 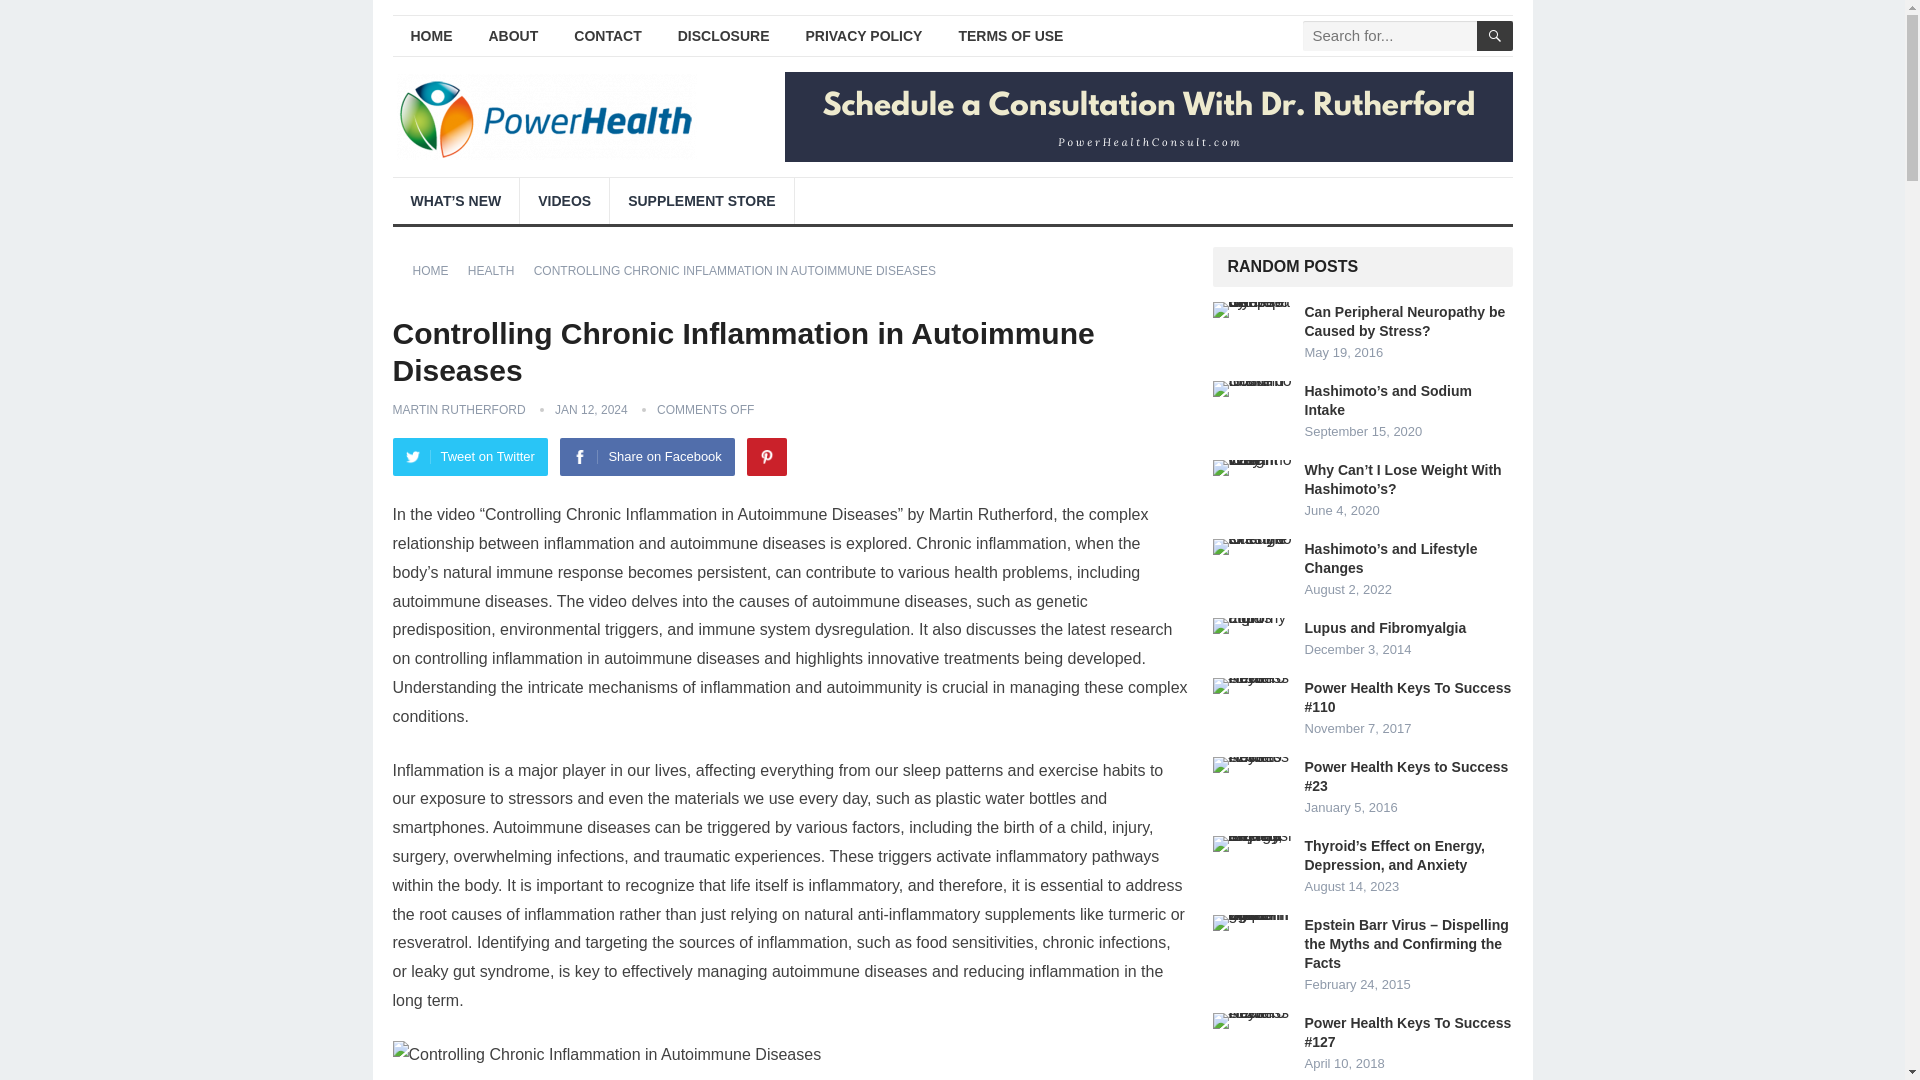 I want to click on Controlling Chronic Inflammation in Autoimmune Diseases, so click(x=606, y=1056).